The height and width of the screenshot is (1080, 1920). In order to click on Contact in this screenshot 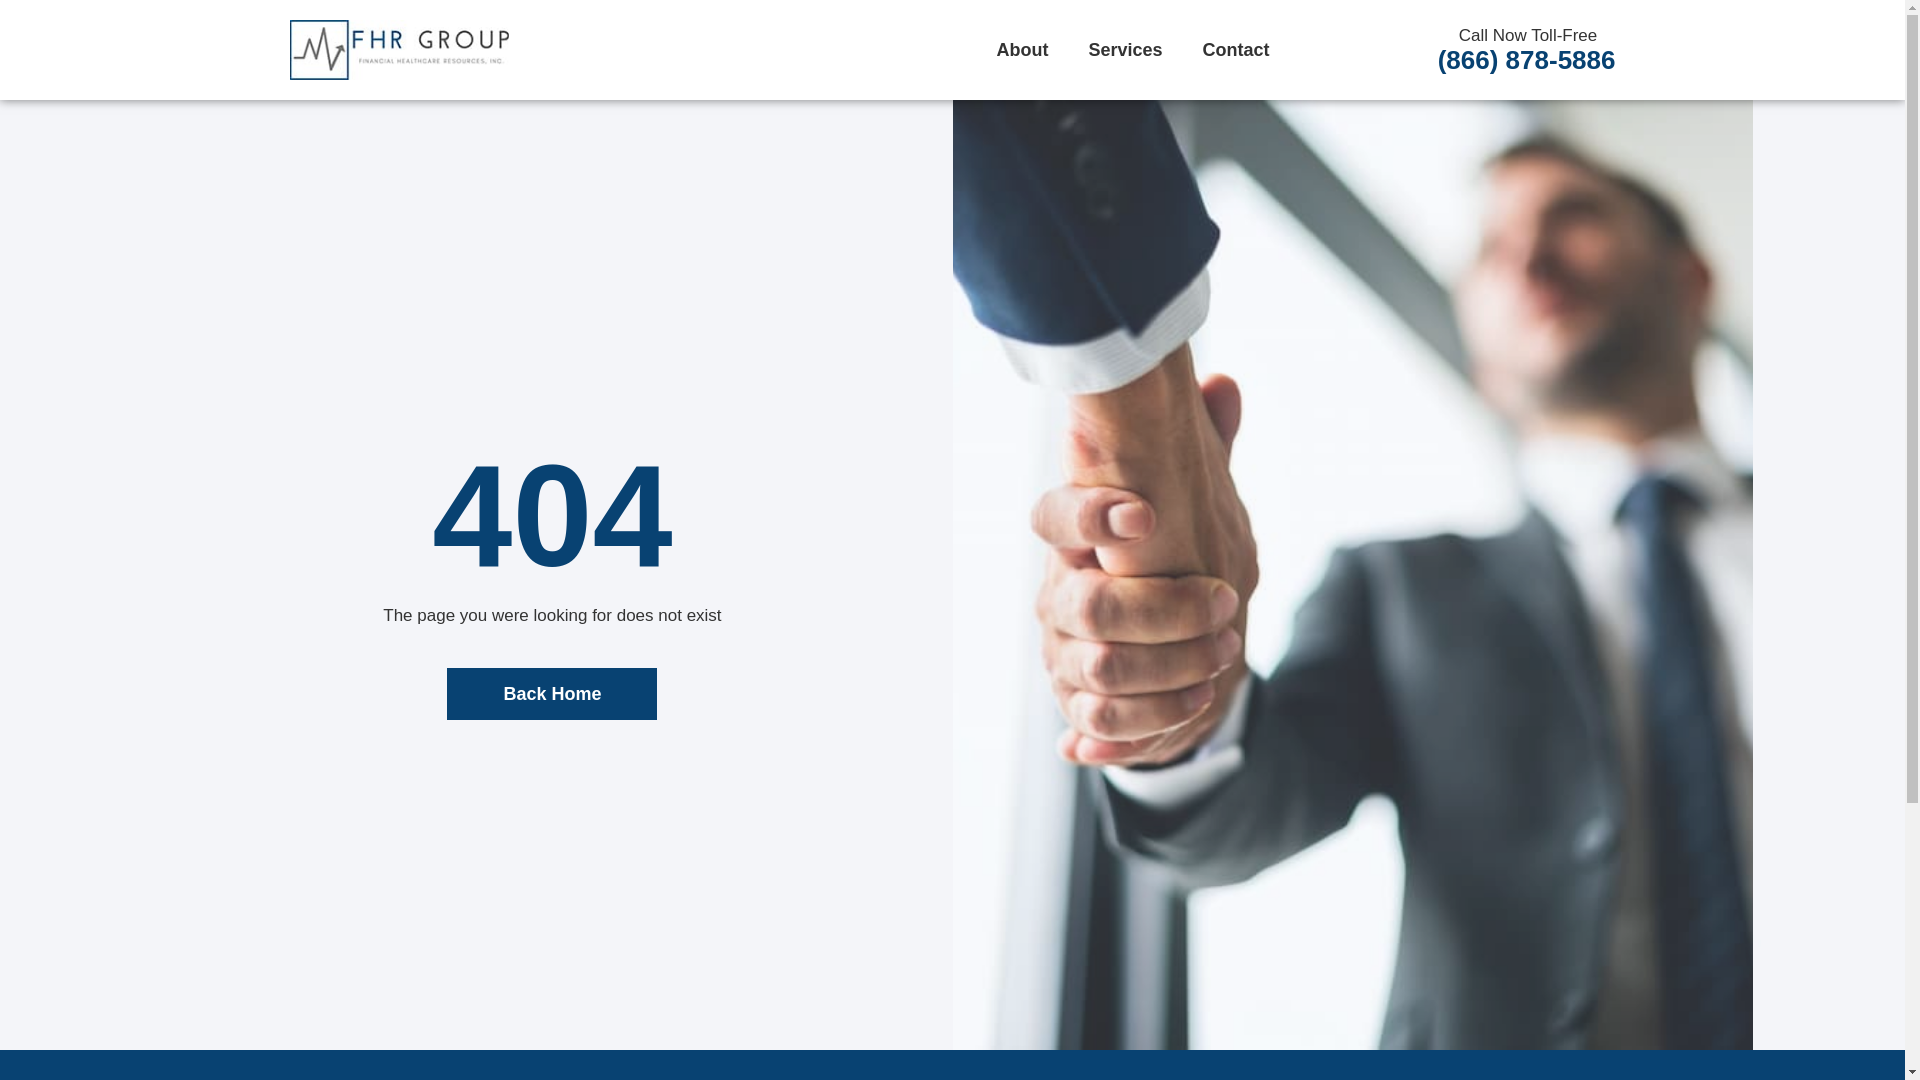, I will do `click(1236, 50)`.